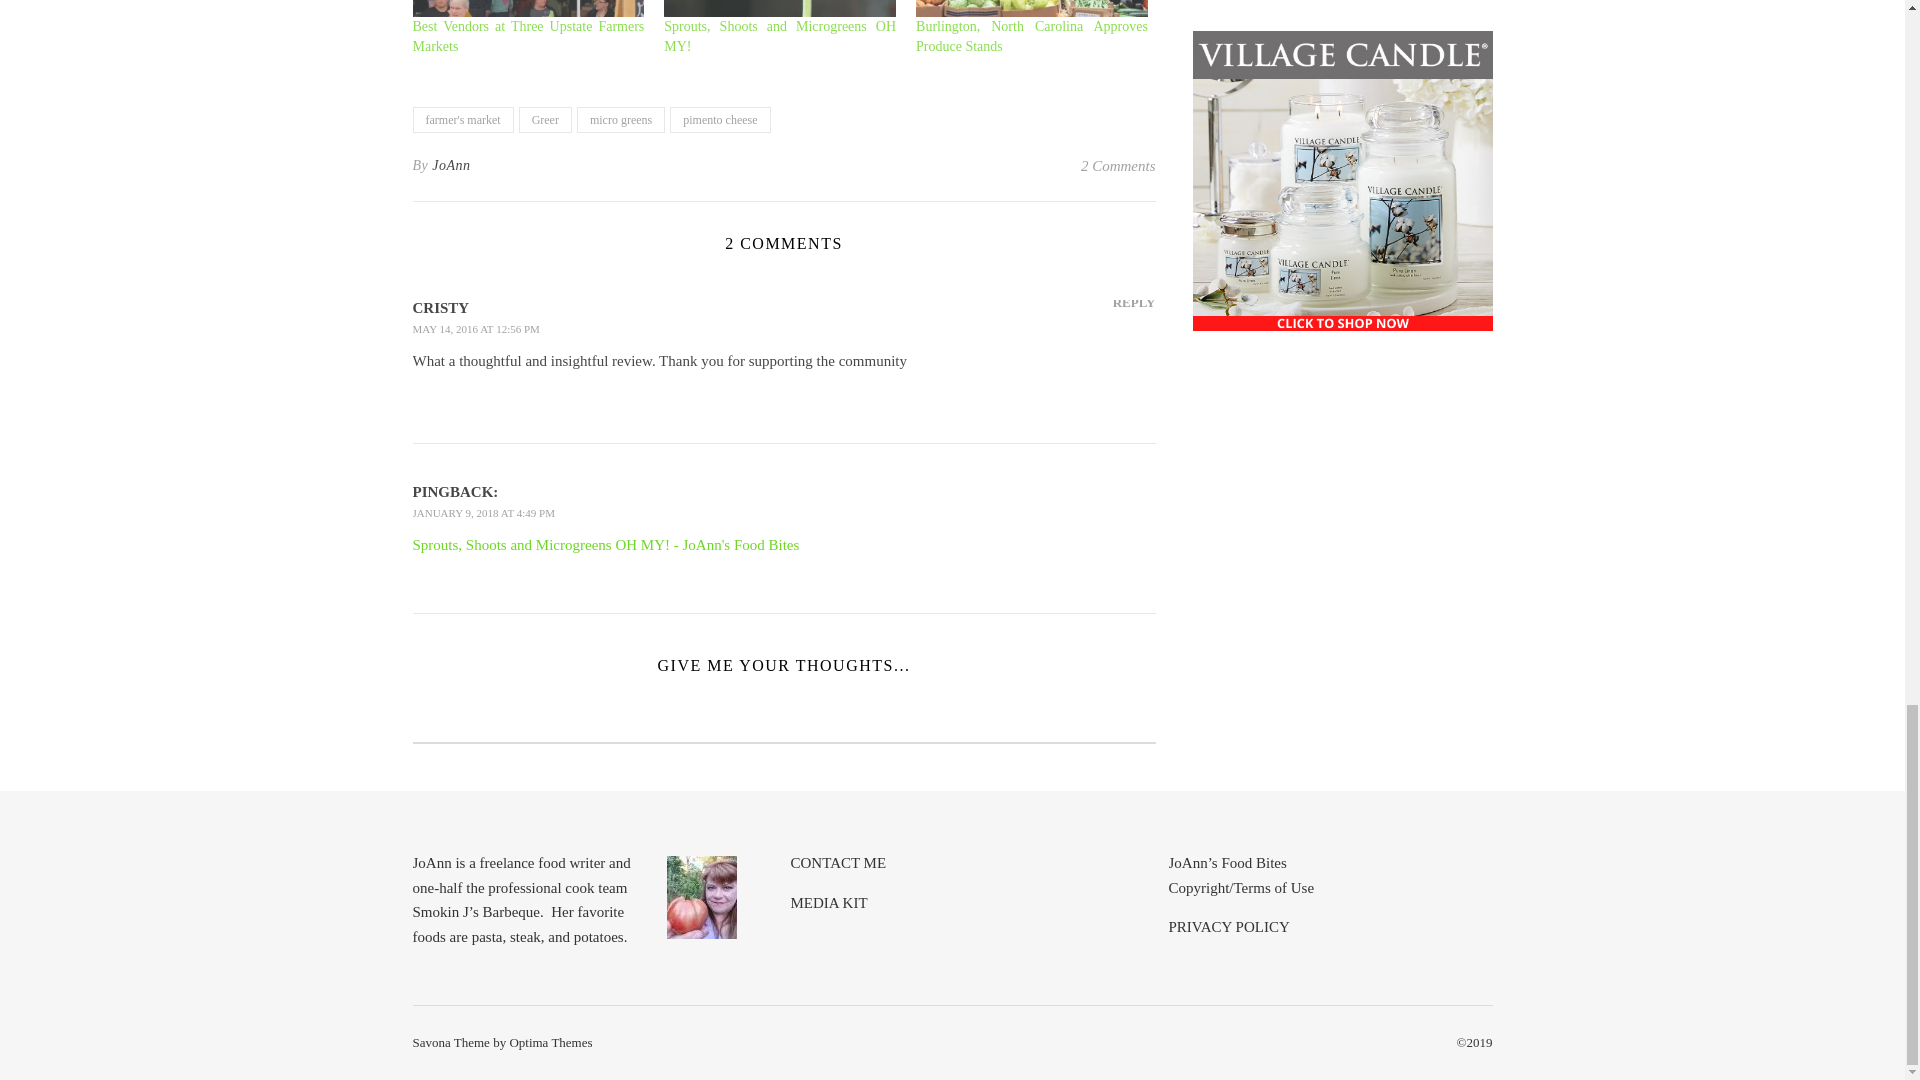  What do you see at coordinates (528, 8) in the screenshot?
I see `Best Vendors at Three Upstate Farmers Markets` at bounding box center [528, 8].